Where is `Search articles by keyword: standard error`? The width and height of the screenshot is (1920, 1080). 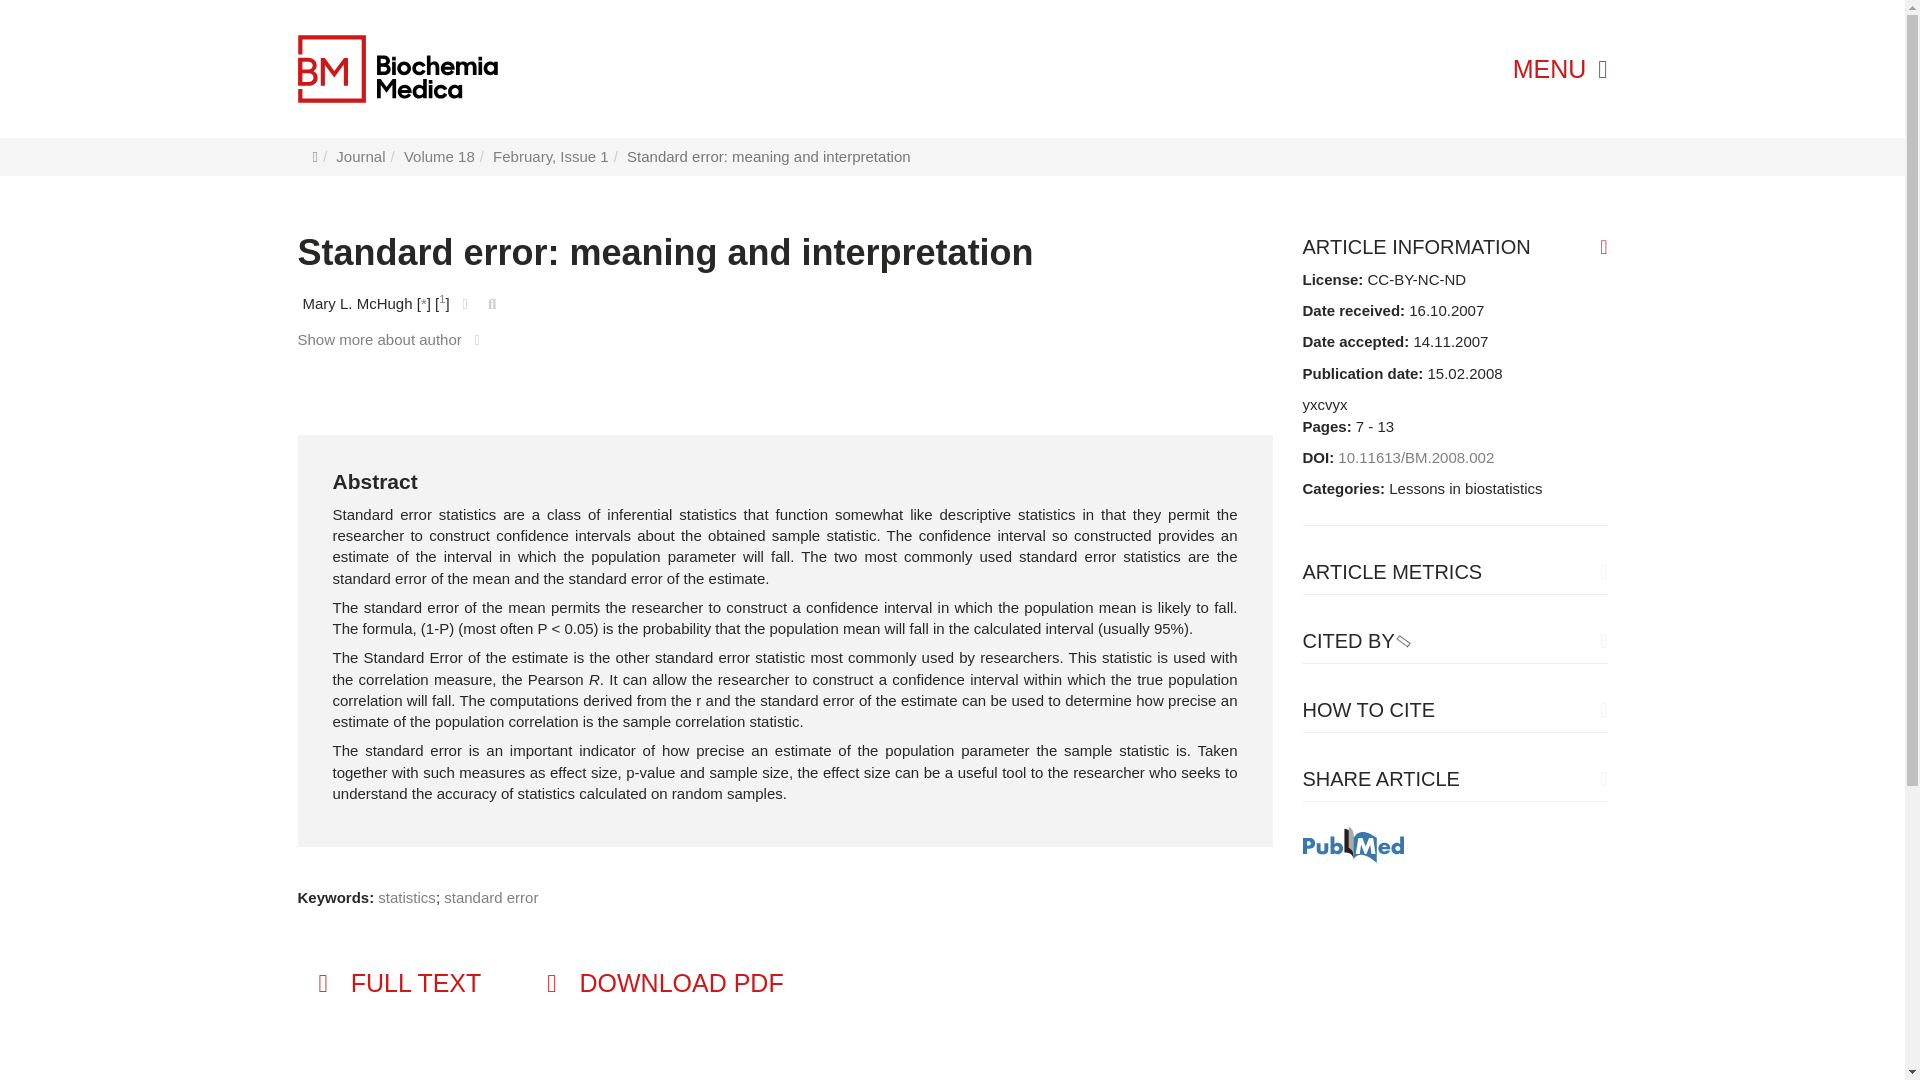
Search articles by keyword: standard error is located at coordinates (490, 897).